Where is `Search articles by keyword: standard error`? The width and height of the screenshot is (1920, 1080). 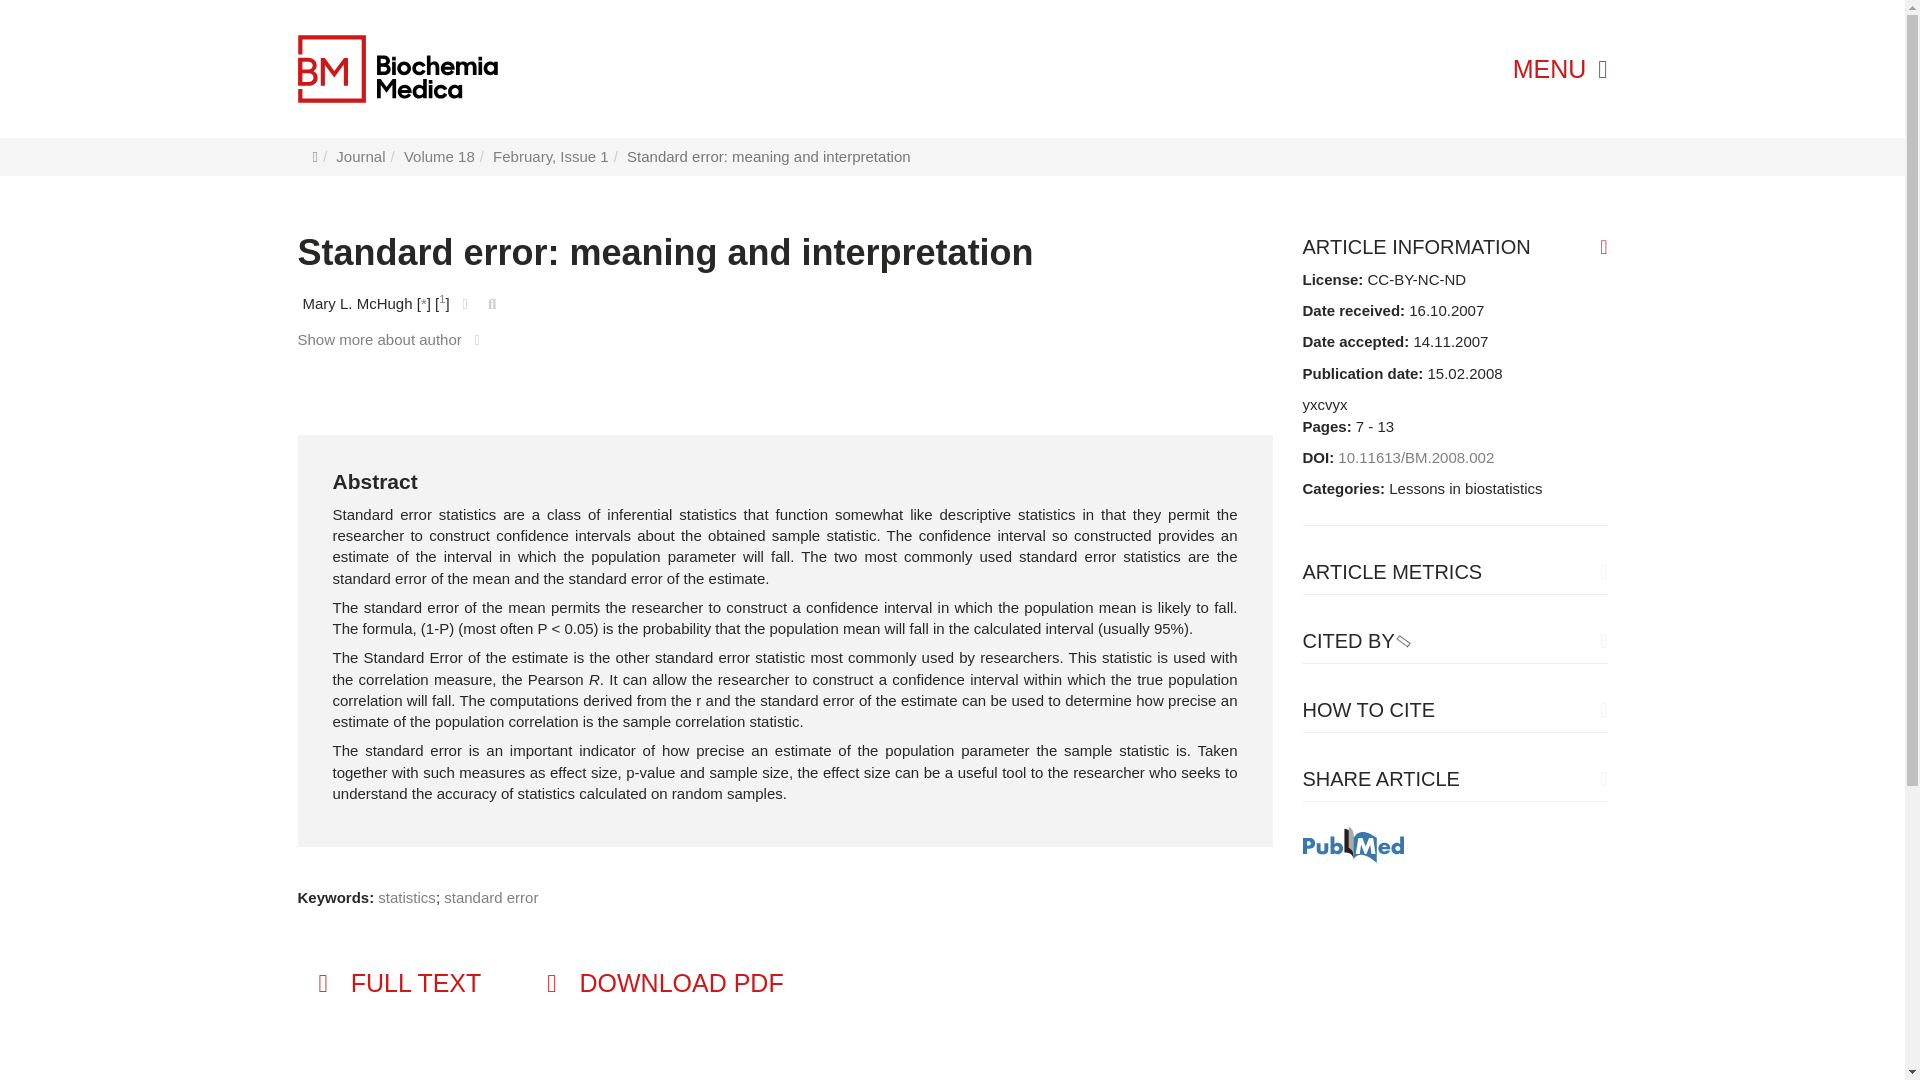
Search articles by keyword: standard error is located at coordinates (490, 897).